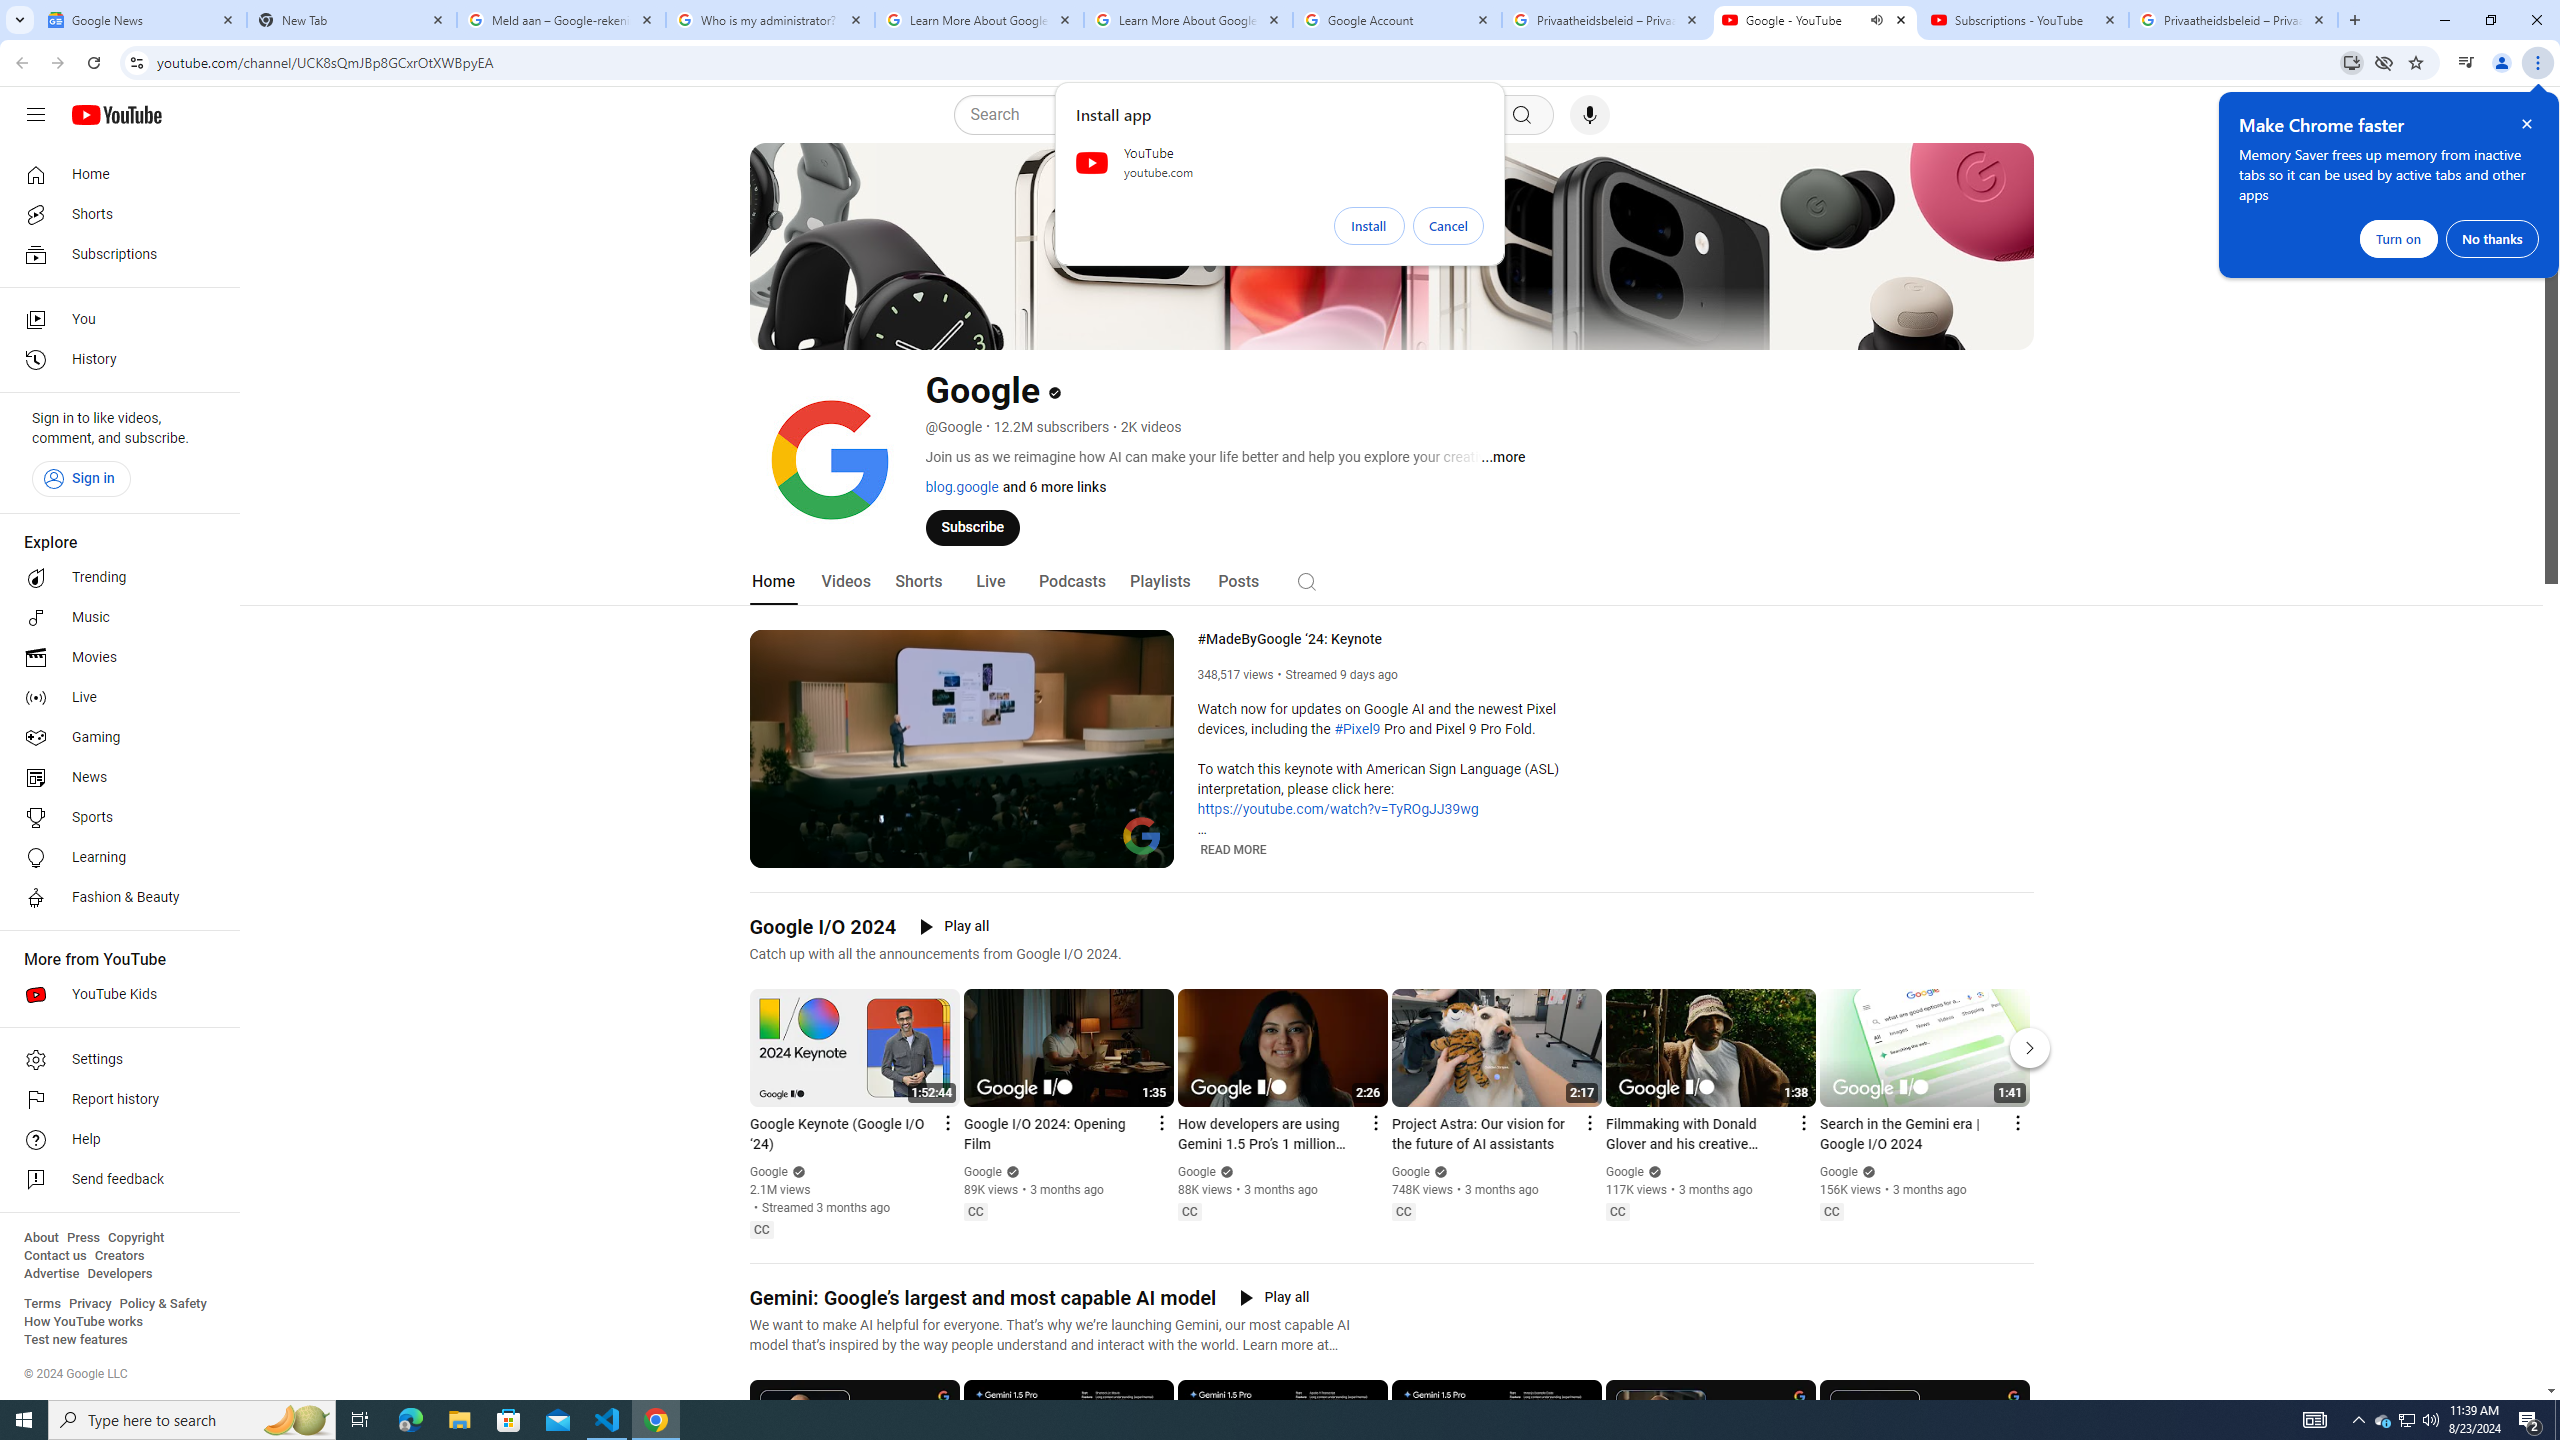 The image size is (2560, 1440). What do you see at coordinates (114, 254) in the screenshot?
I see `Subscriptions` at bounding box center [114, 254].